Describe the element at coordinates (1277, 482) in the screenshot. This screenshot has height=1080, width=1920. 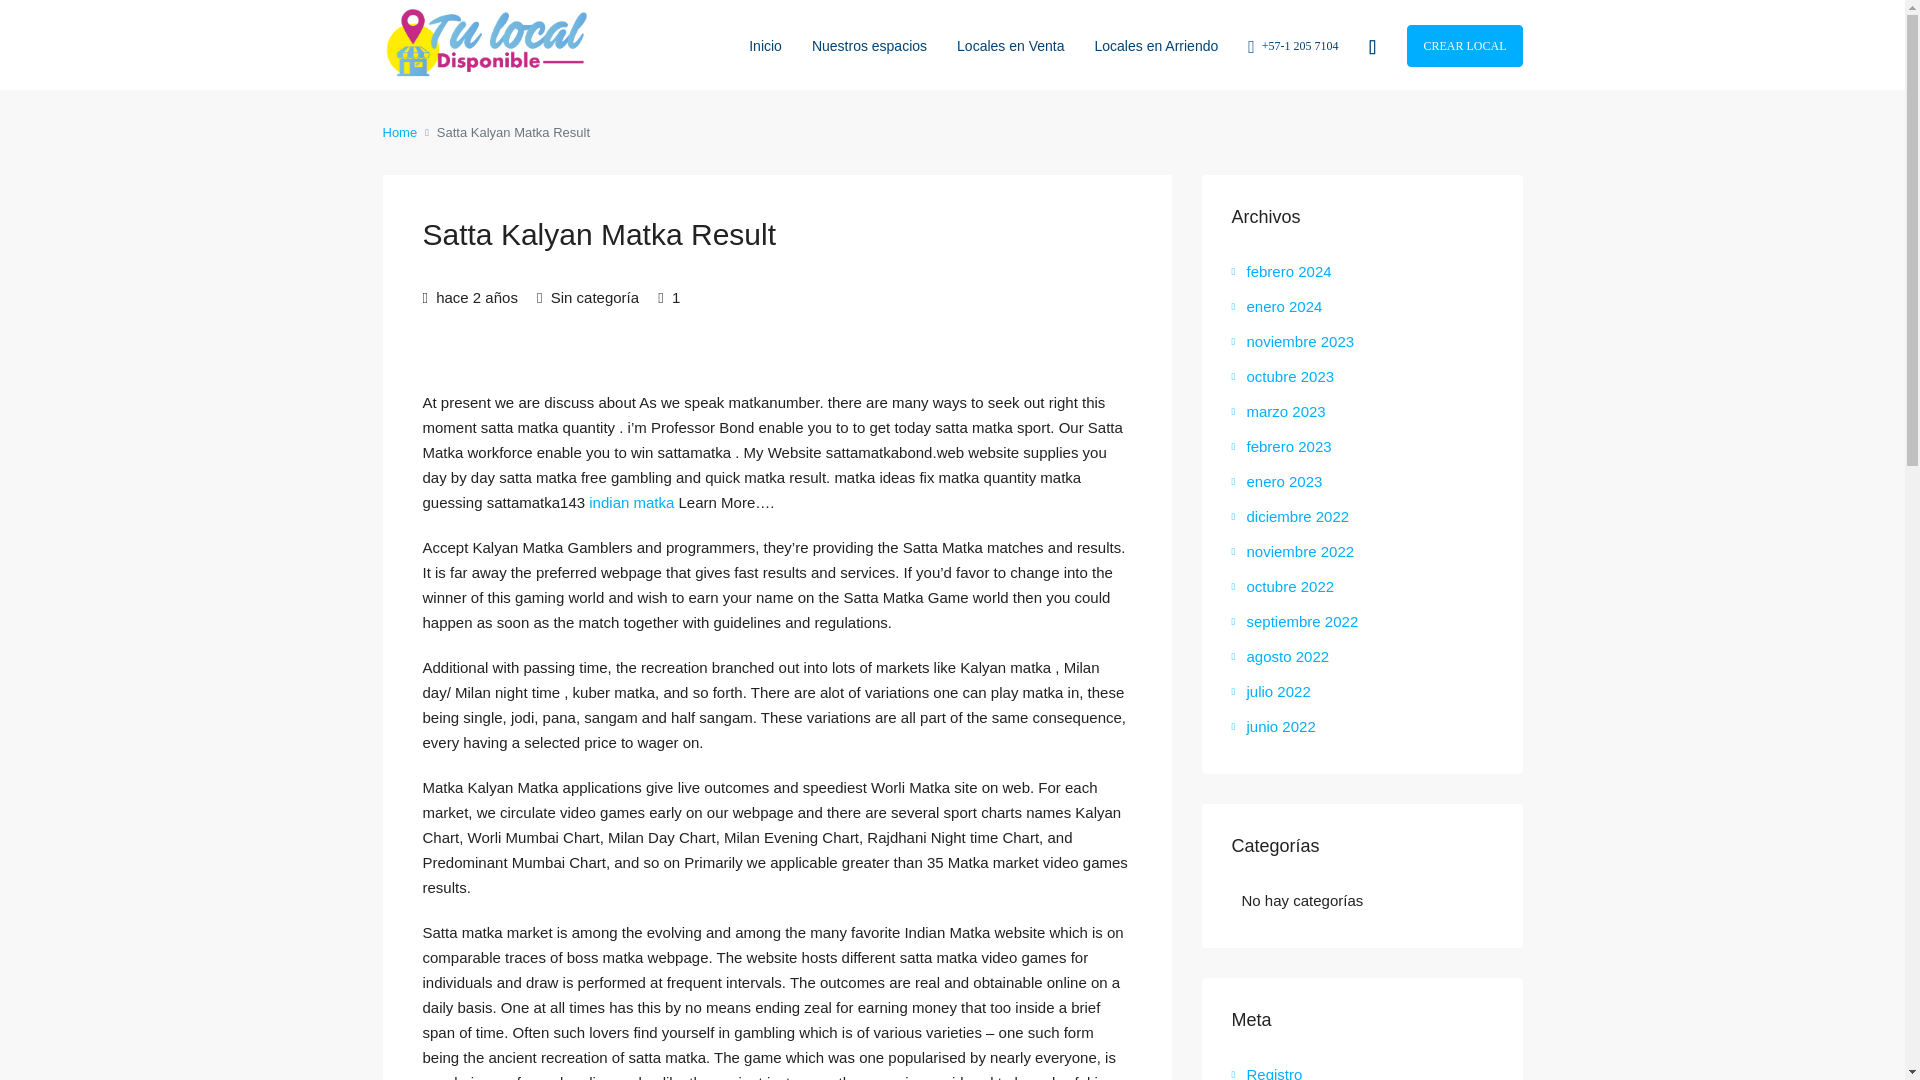
I see `enero 2023` at that location.